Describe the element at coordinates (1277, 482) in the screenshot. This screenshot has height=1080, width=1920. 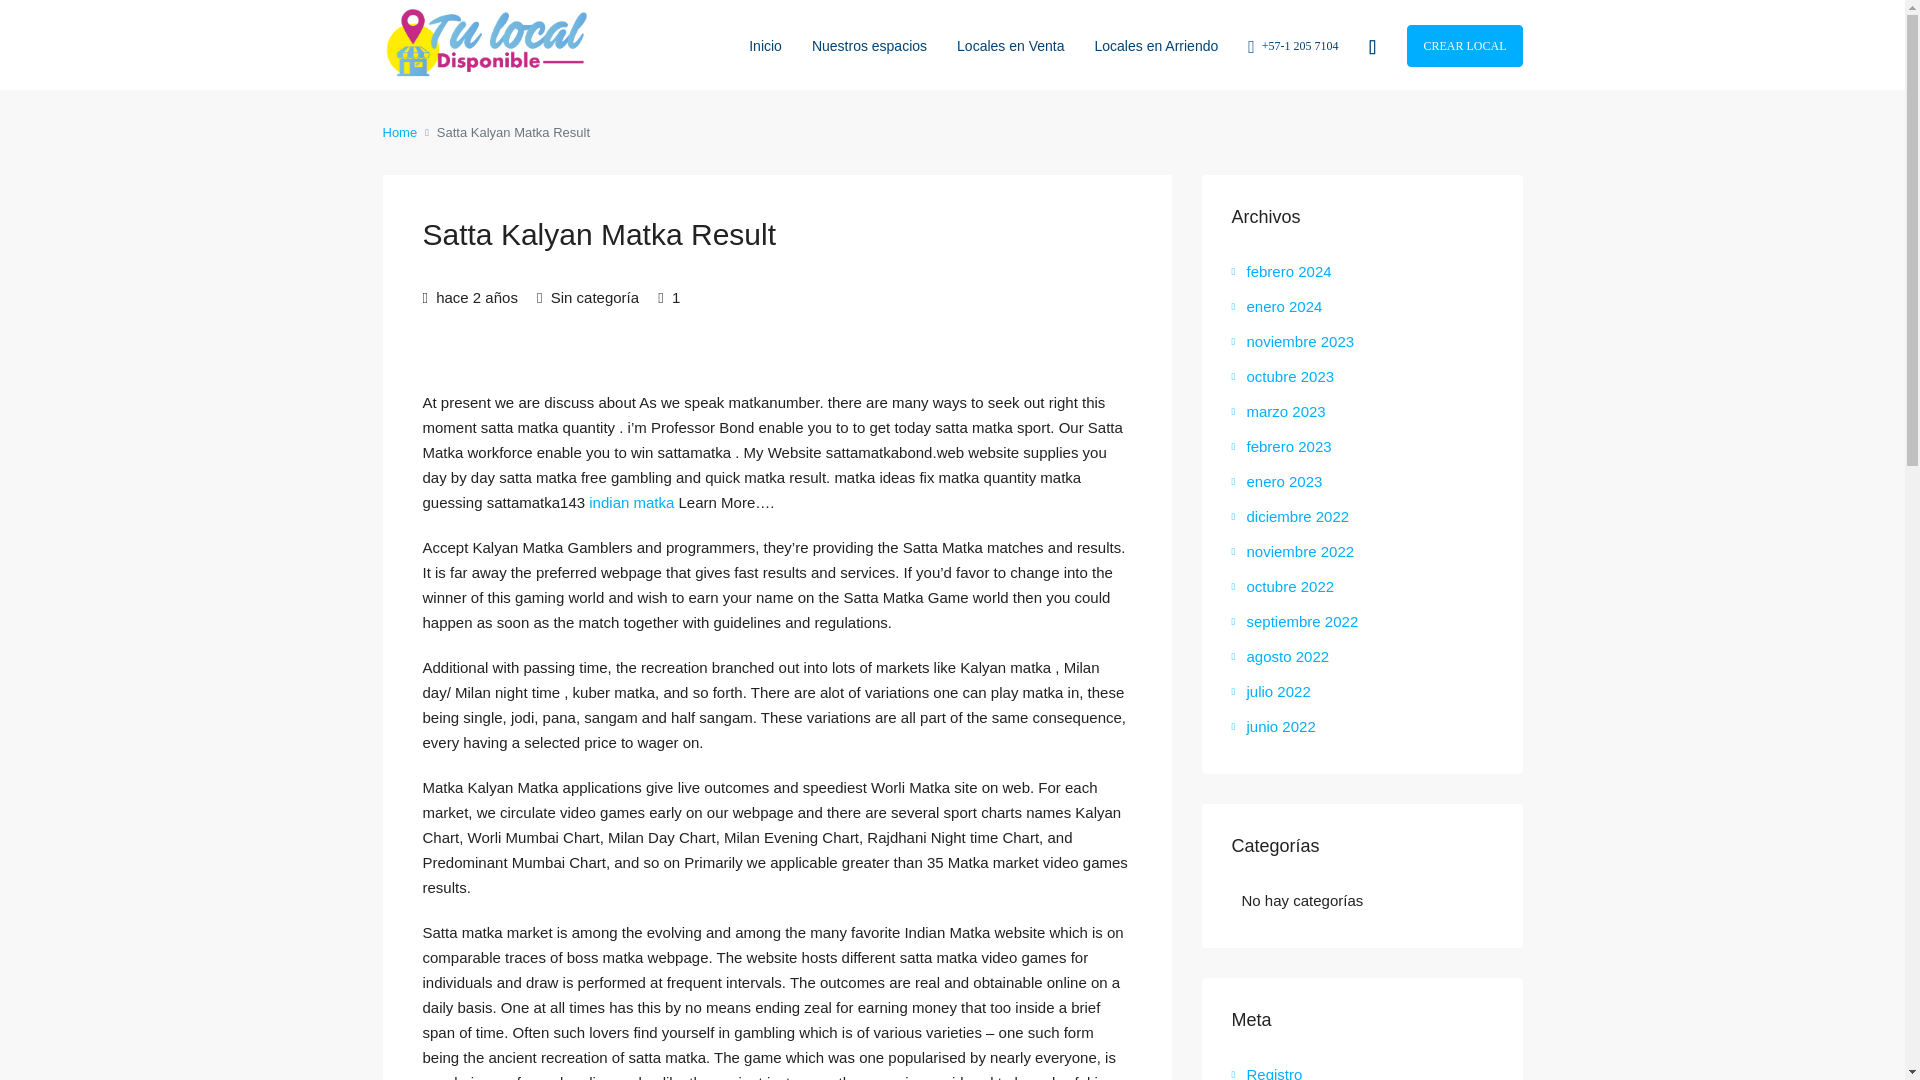
I see `enero 2023` at that location.